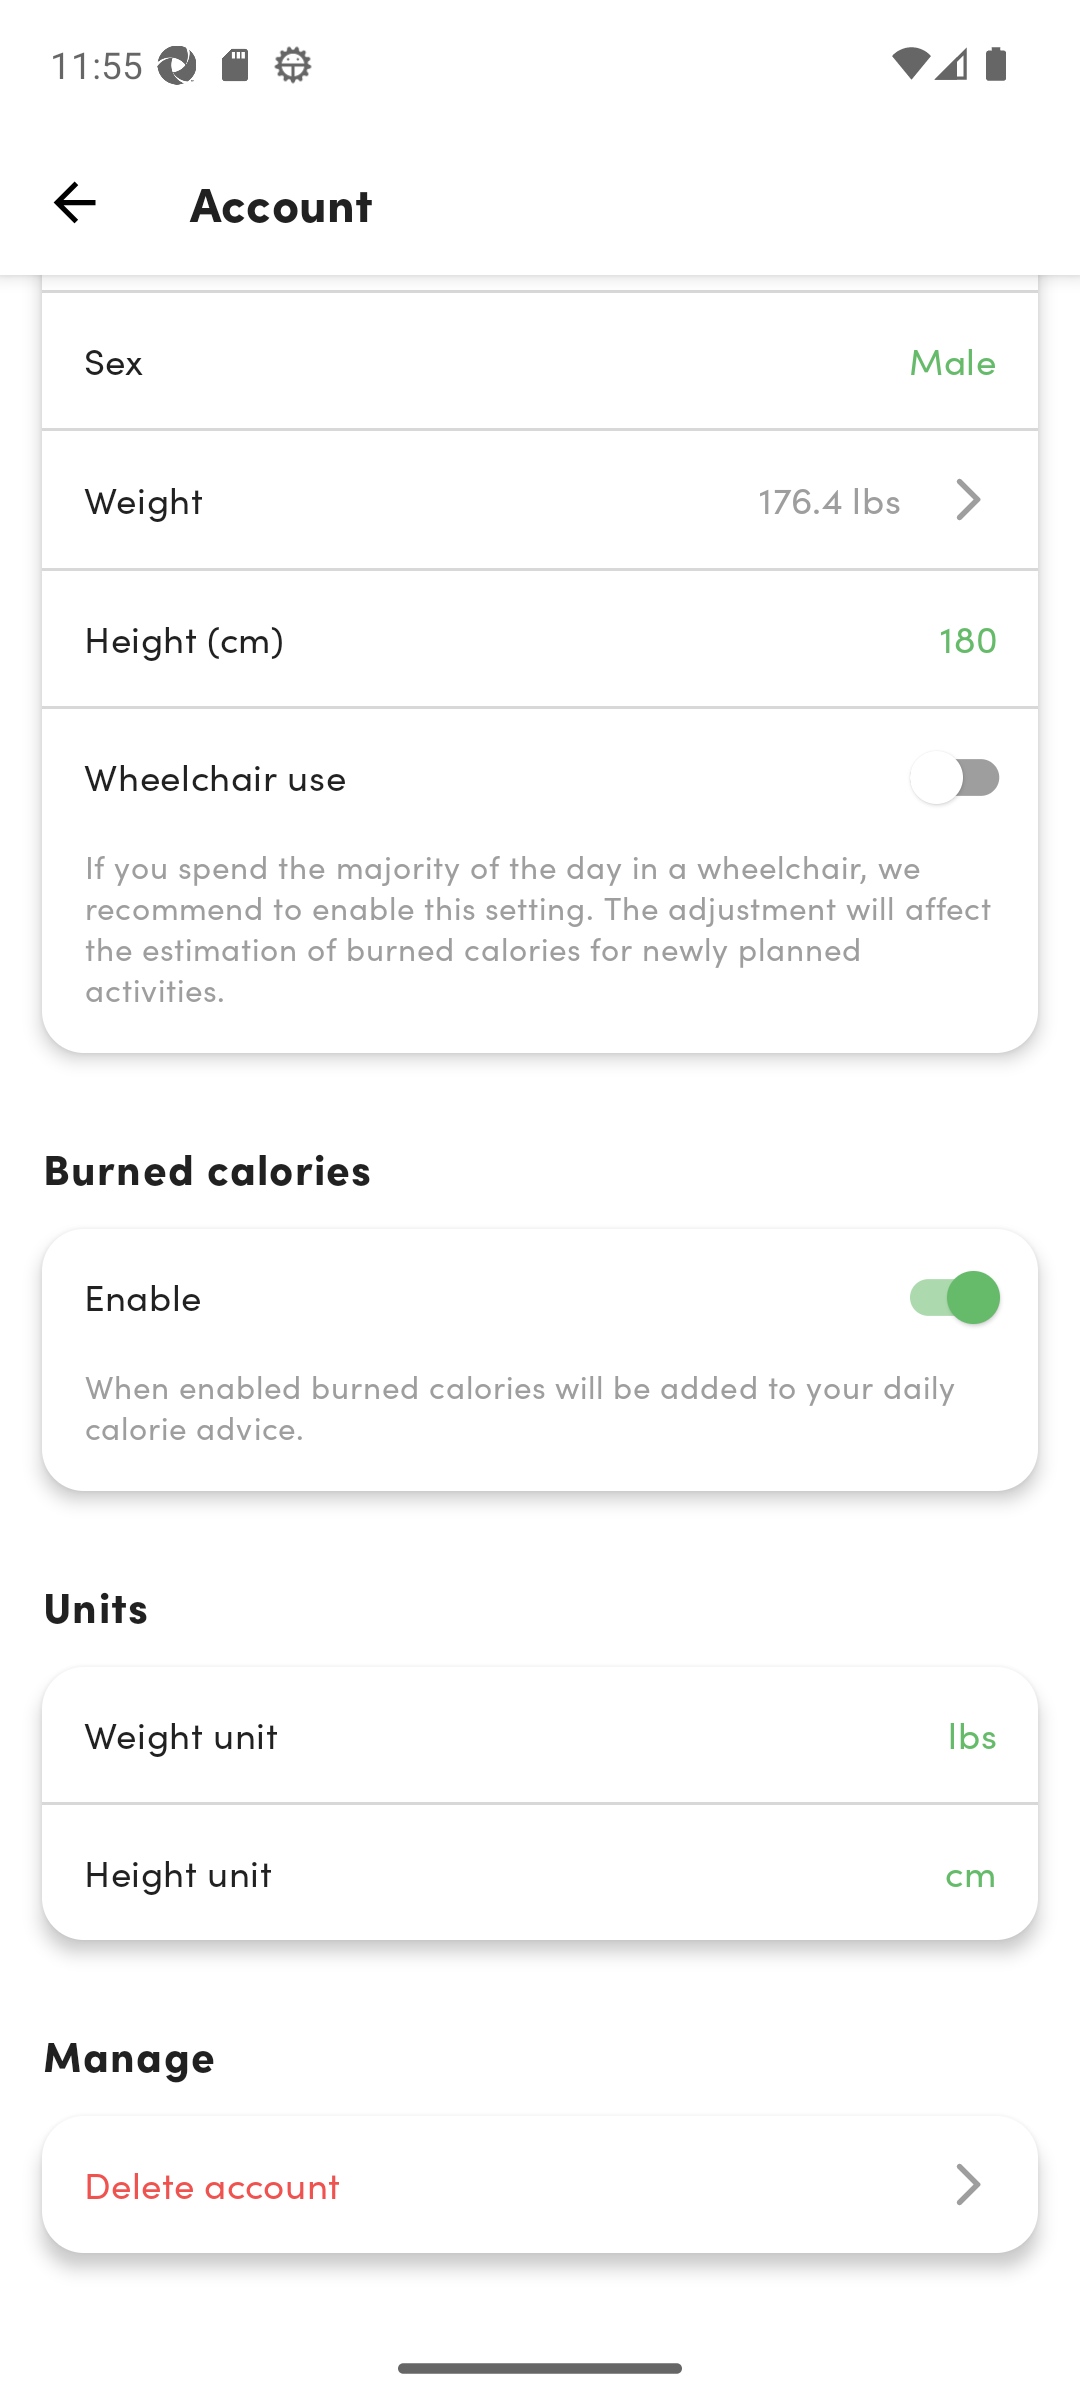 This screenshot has width=1080, height=2400. I want to click on Weight unit lbs, so click(540, 1734).